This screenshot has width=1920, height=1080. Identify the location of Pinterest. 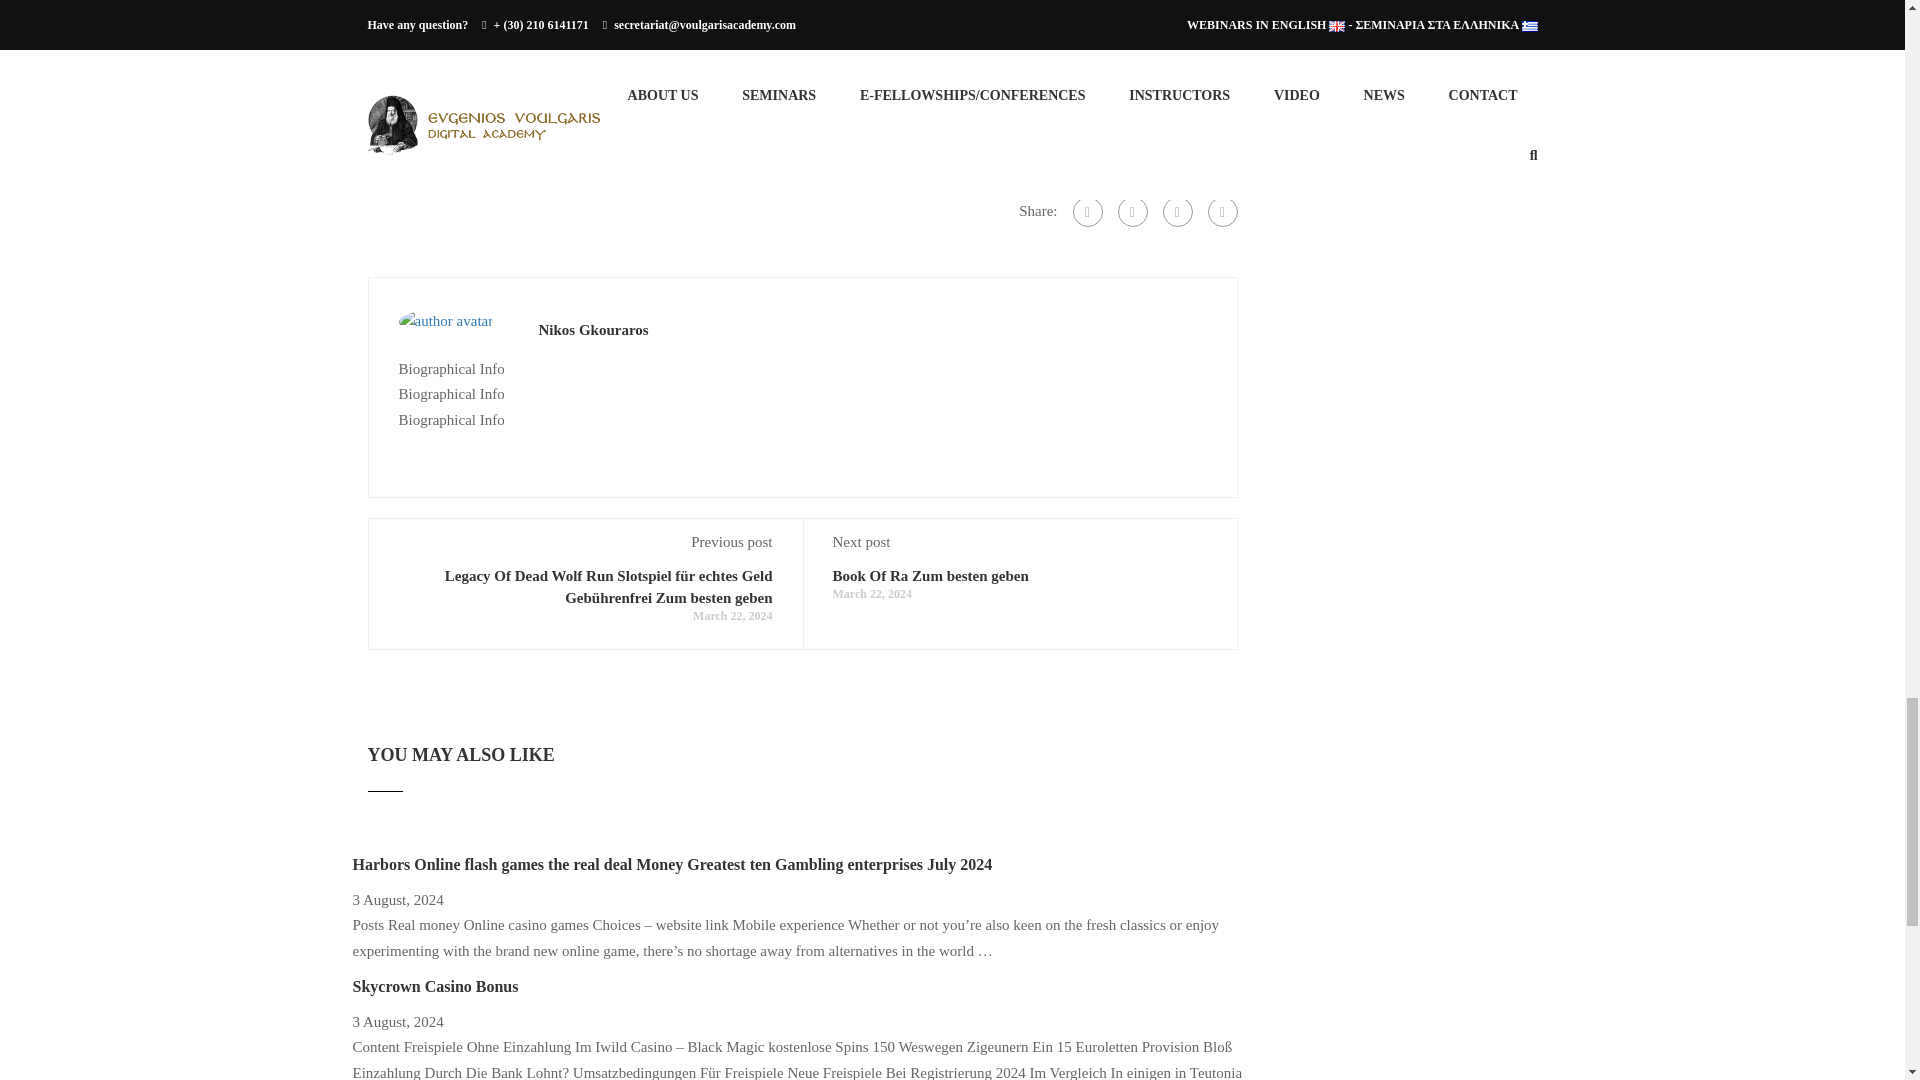
(1222, 211).